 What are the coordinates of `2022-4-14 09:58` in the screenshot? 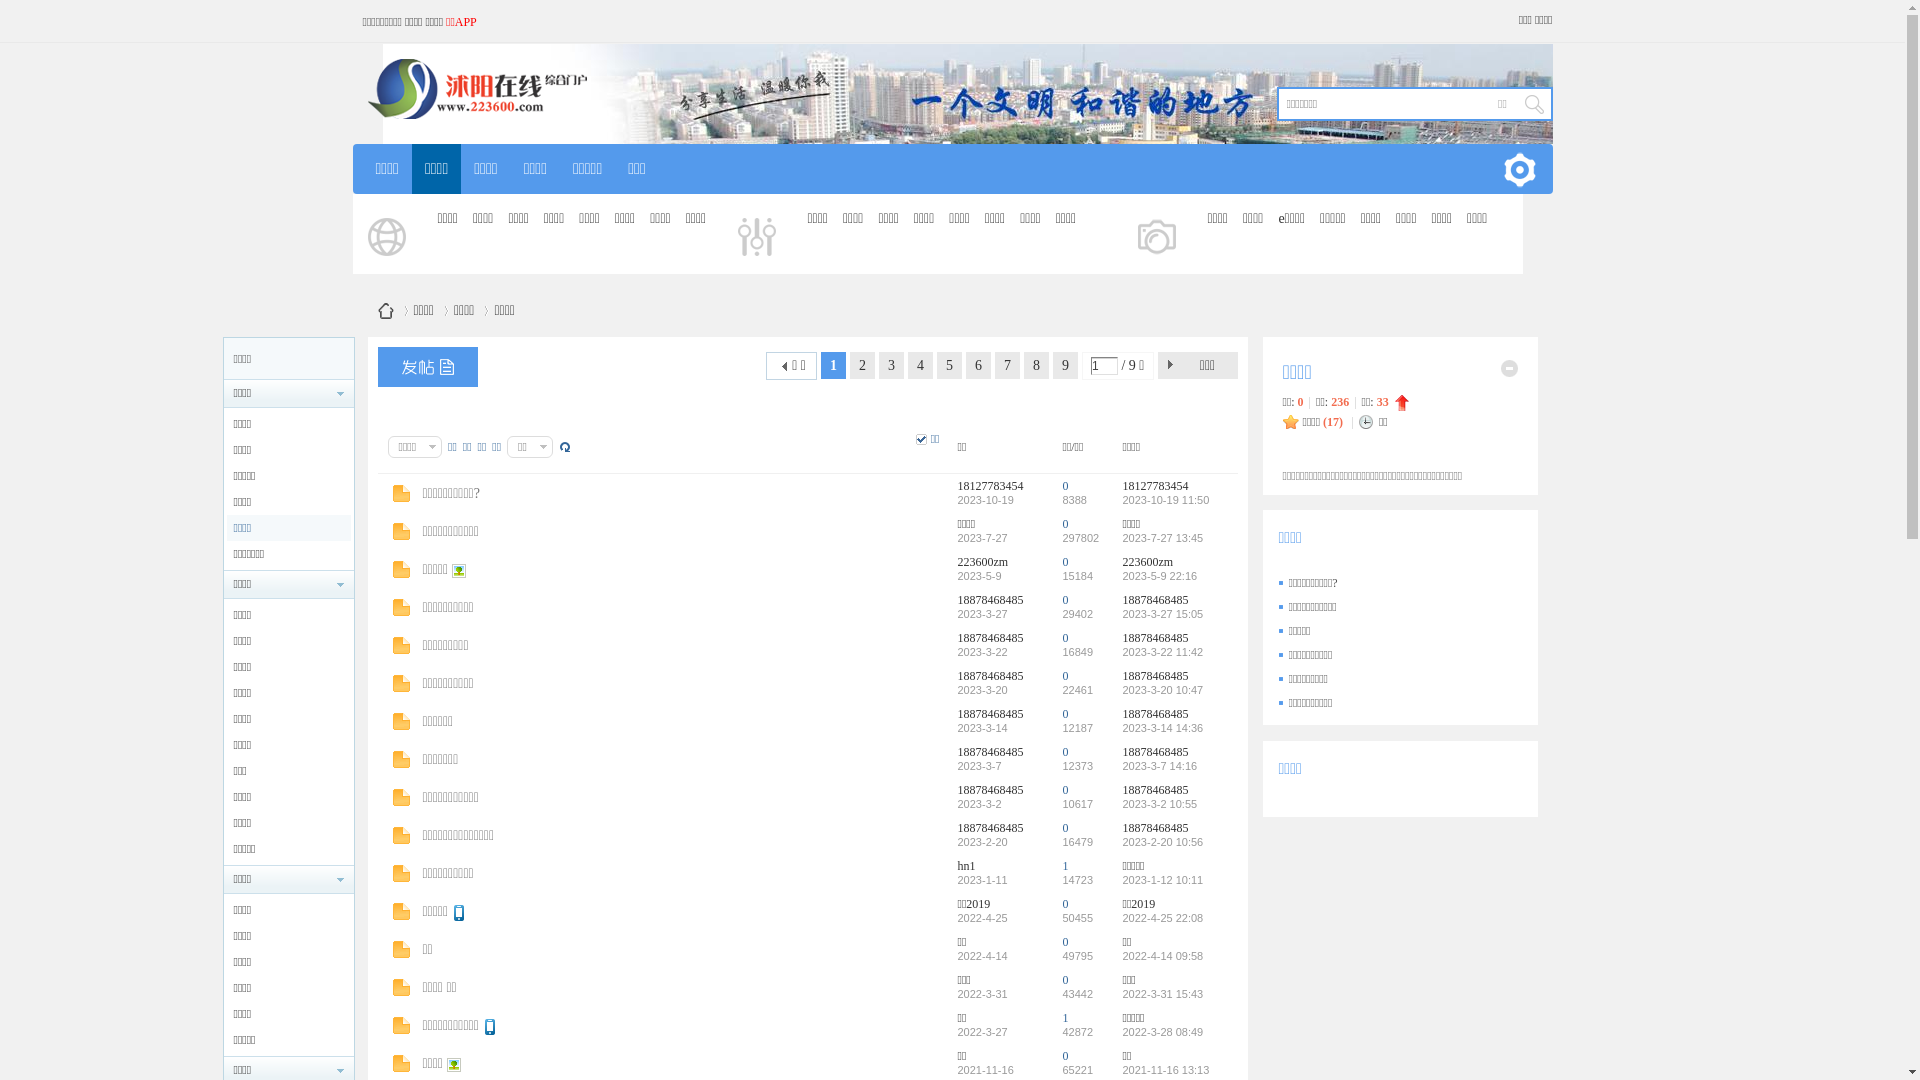 It's located at (1162, 956).